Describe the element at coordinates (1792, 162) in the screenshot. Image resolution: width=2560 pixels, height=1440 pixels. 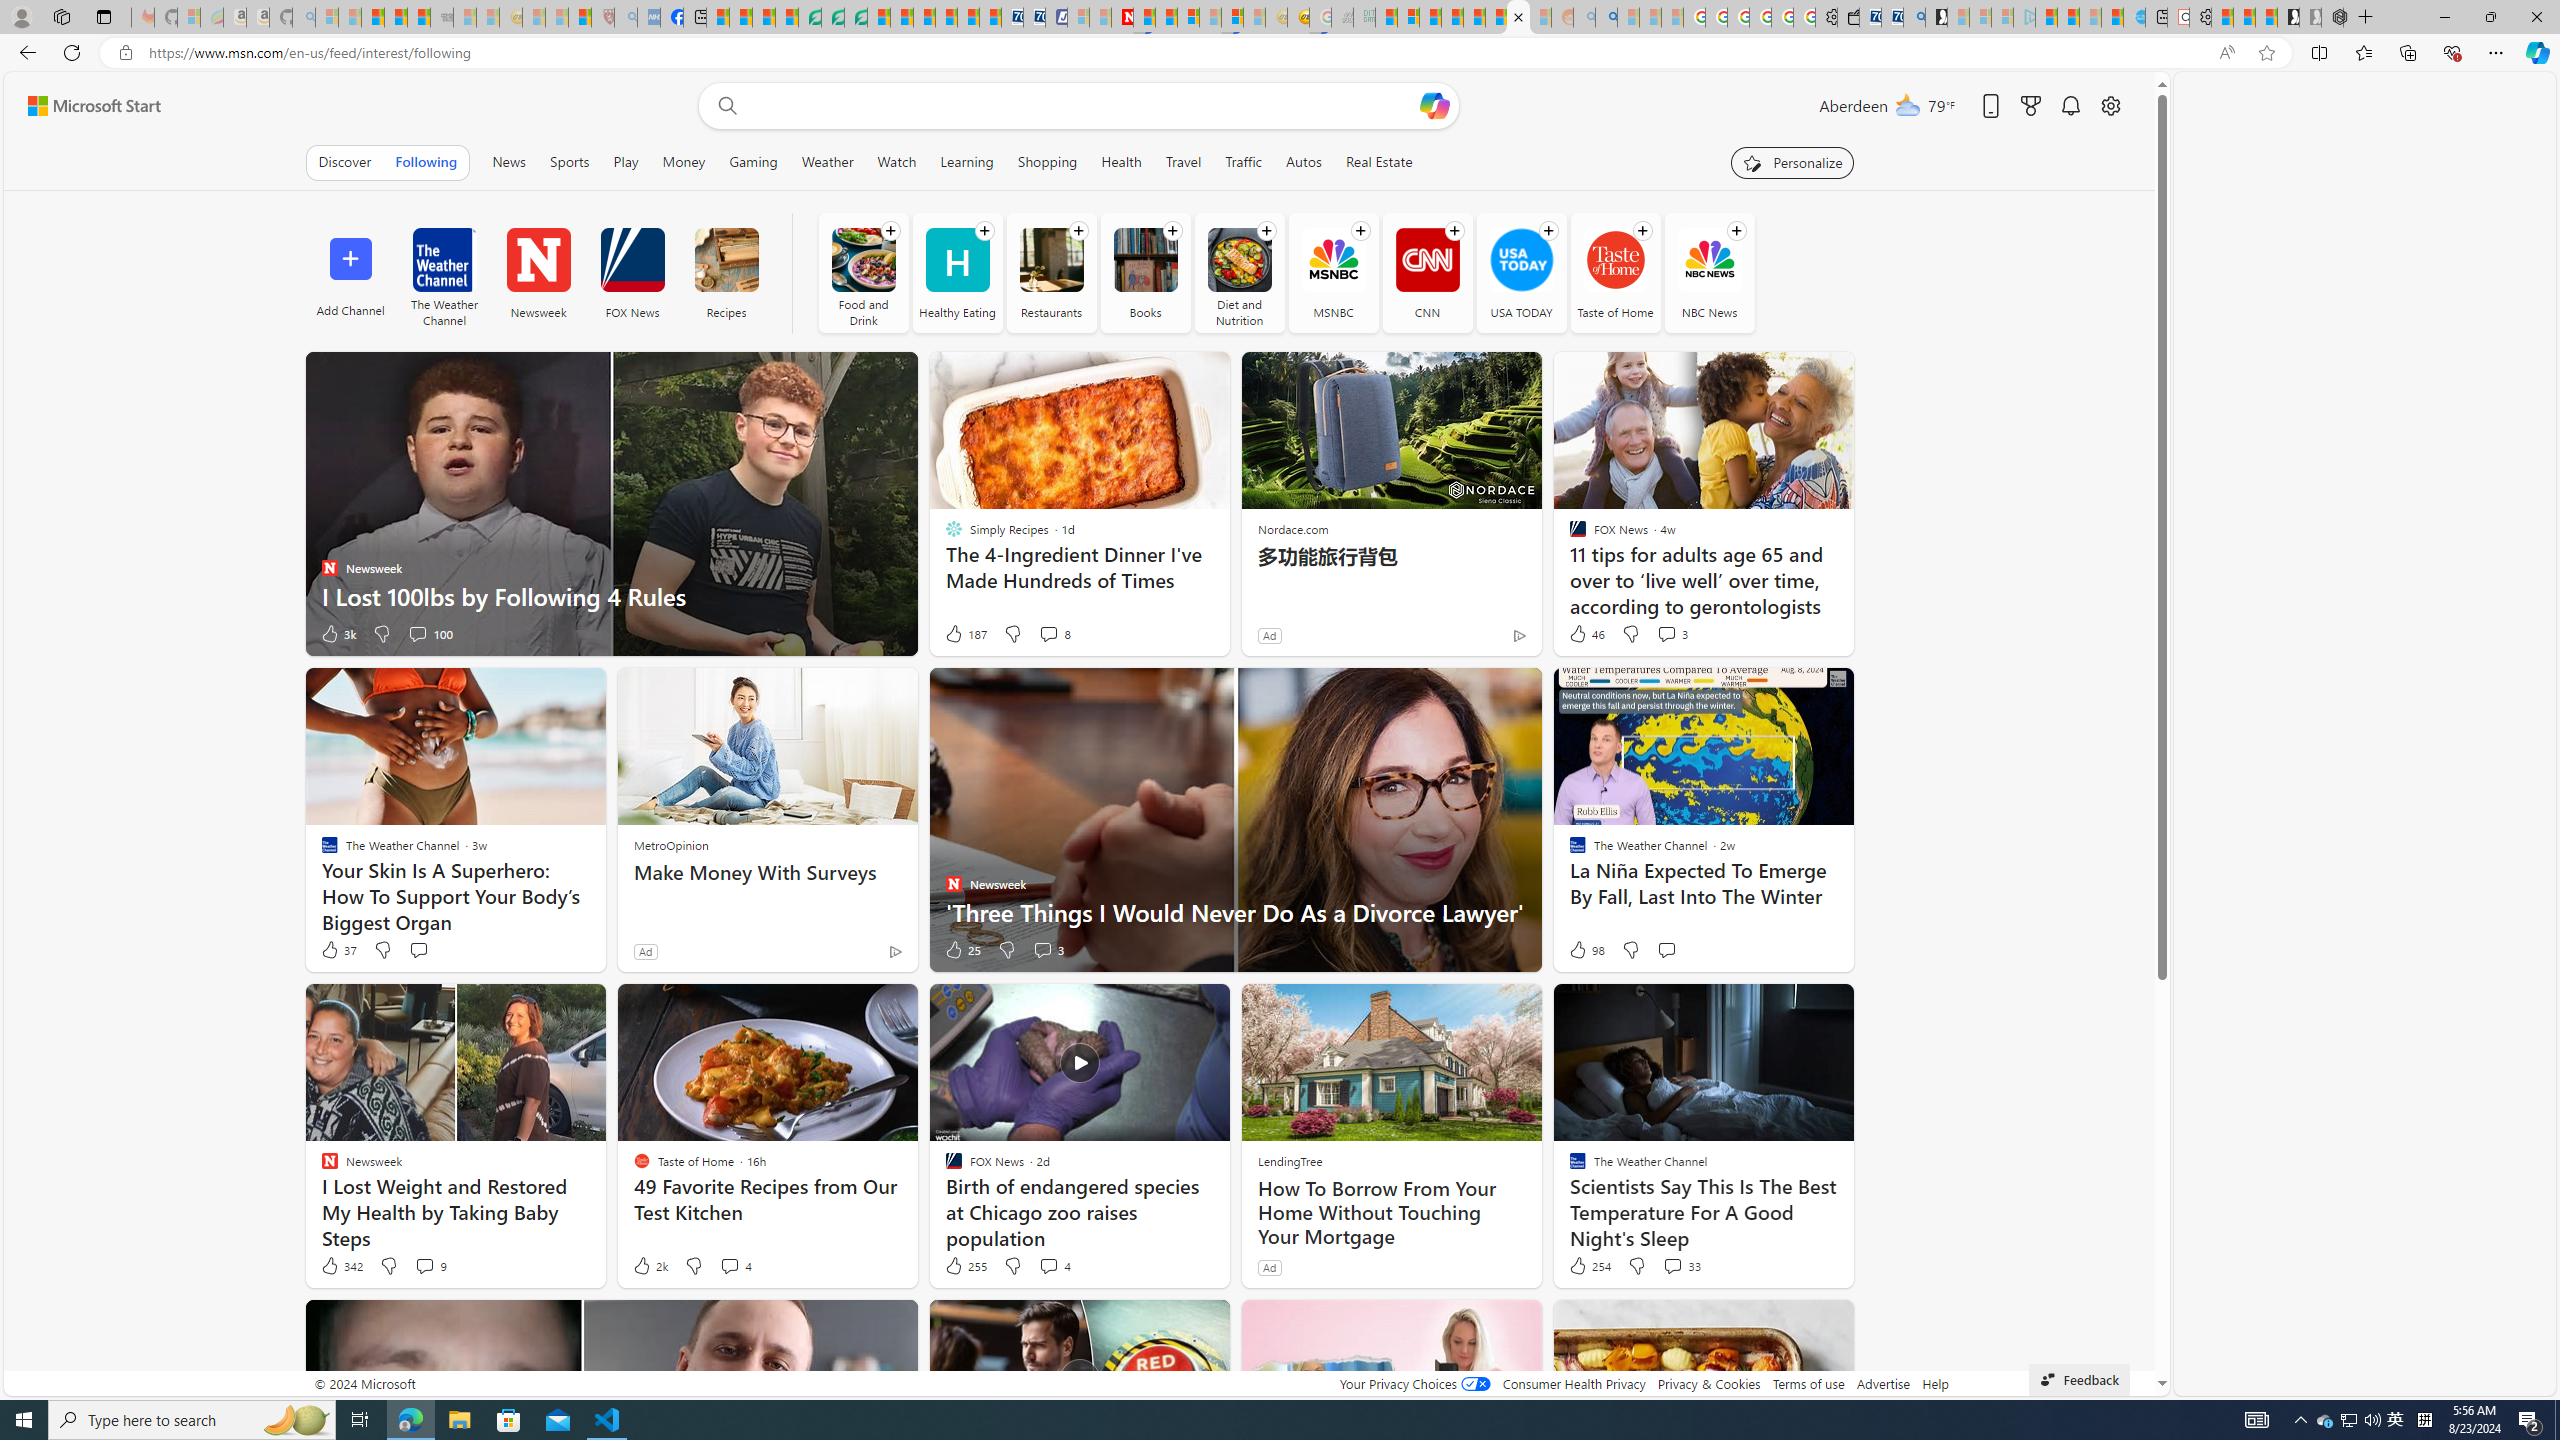
I see `Personalize your feed"` at that location.